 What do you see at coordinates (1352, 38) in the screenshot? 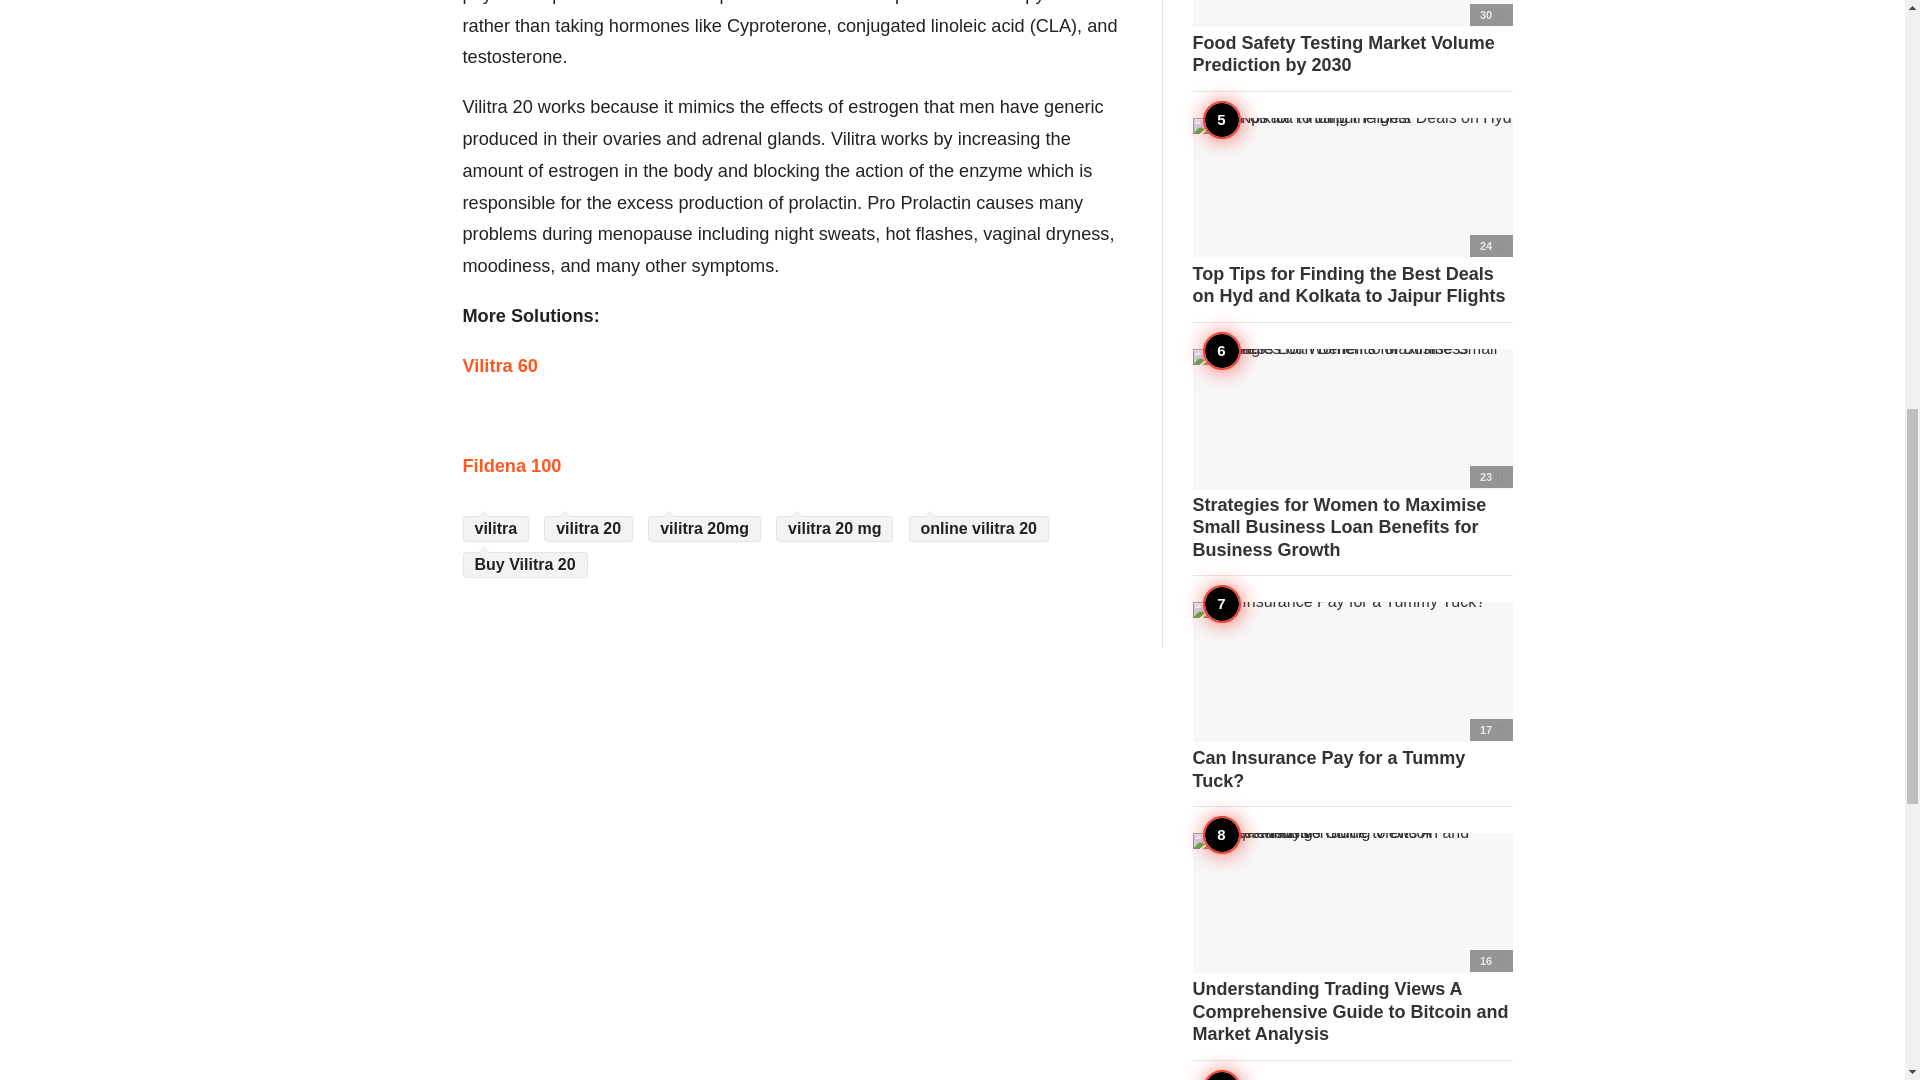
I see `Food Safety Testing Market Volume Prediction by 2030` at bounding box center [1352, 38].